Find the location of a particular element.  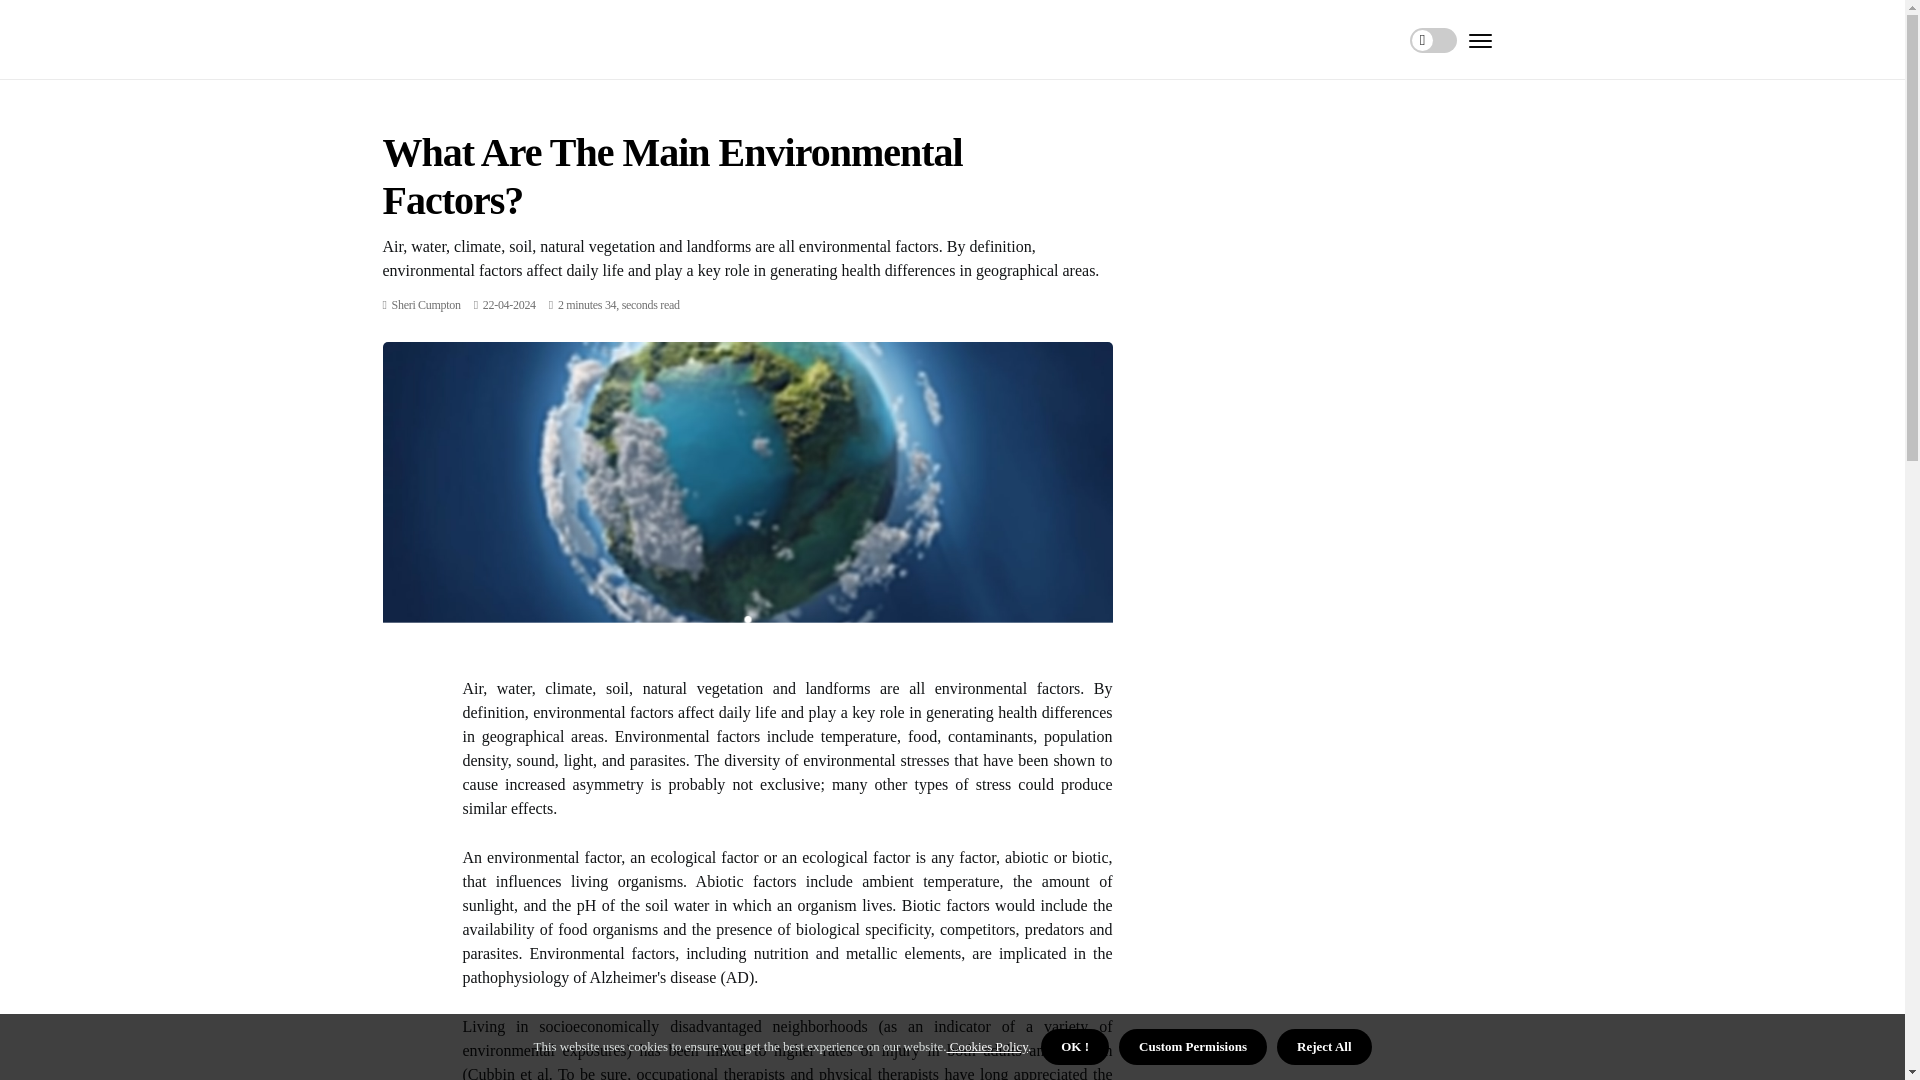

Posts by Sheri Cumpton is located at coordinates (426, 305).